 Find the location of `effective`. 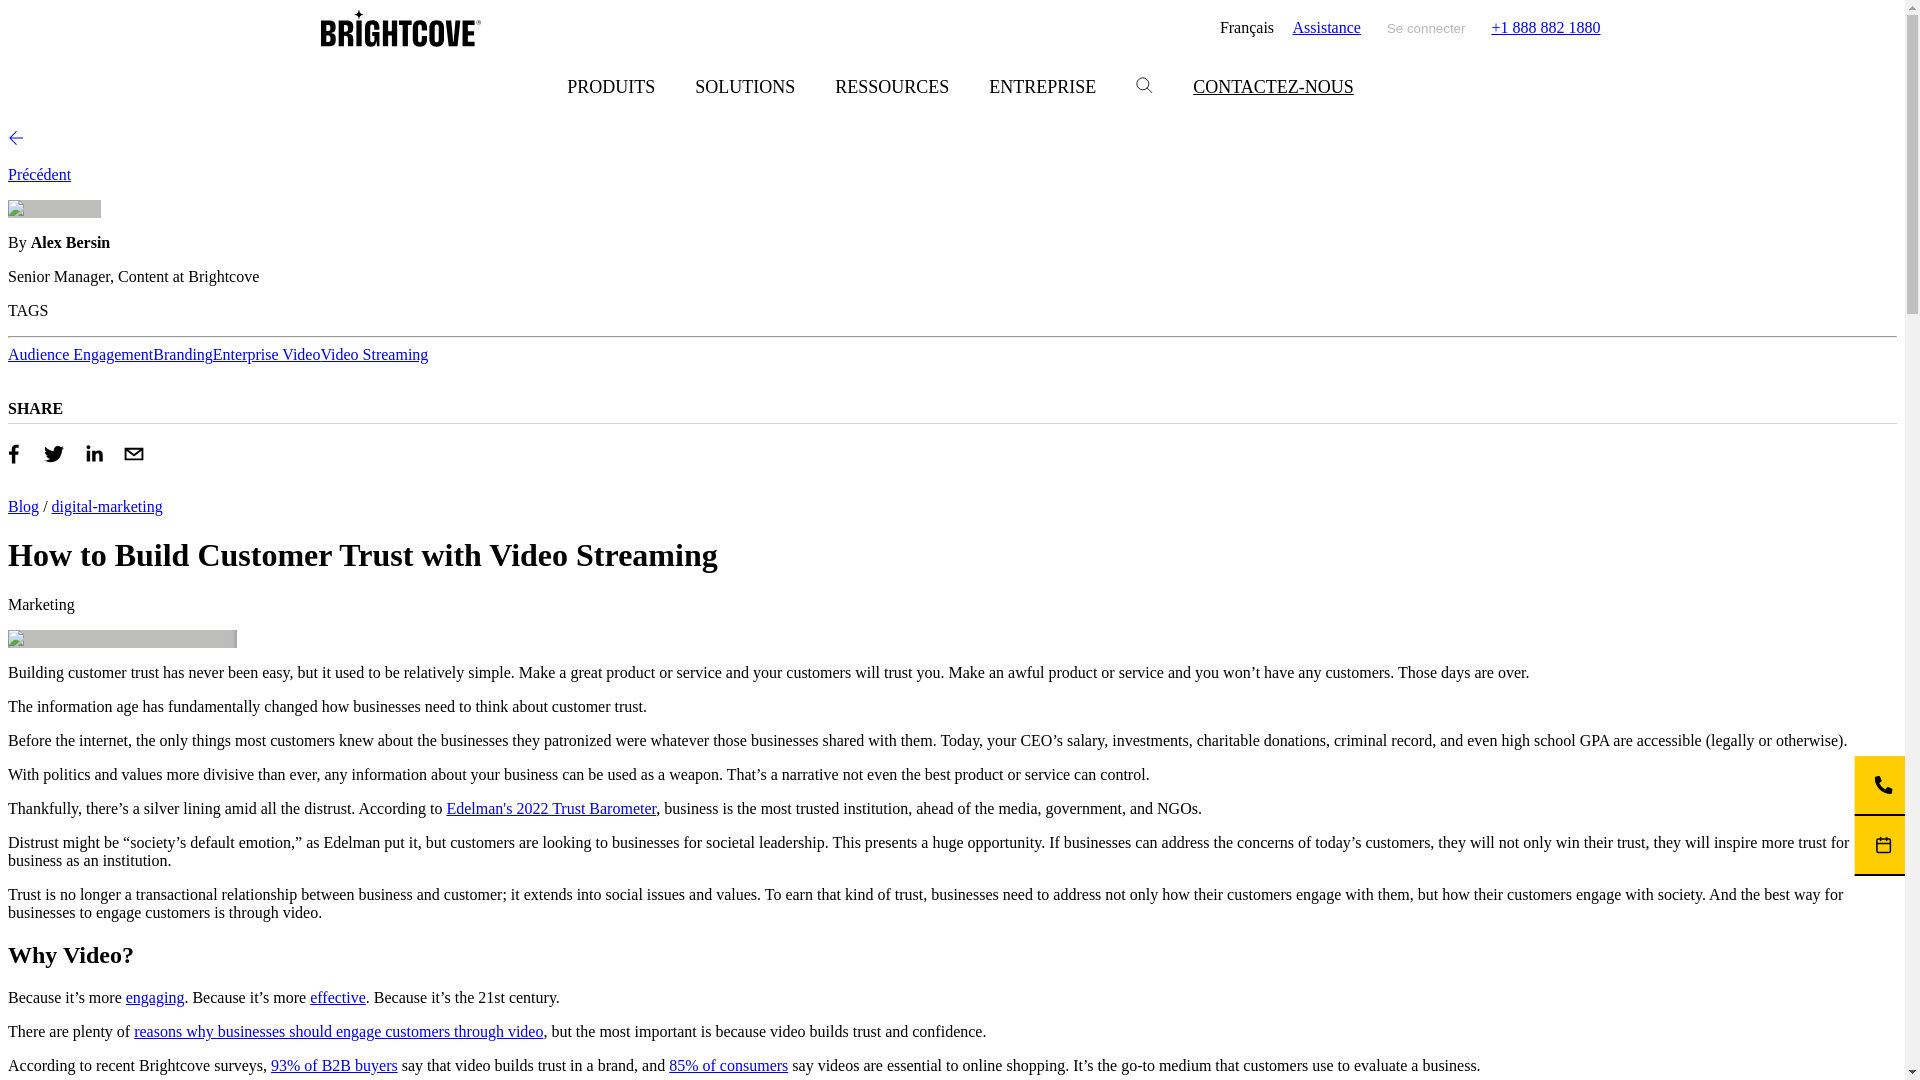

effective is located at coordinates (338, 997).